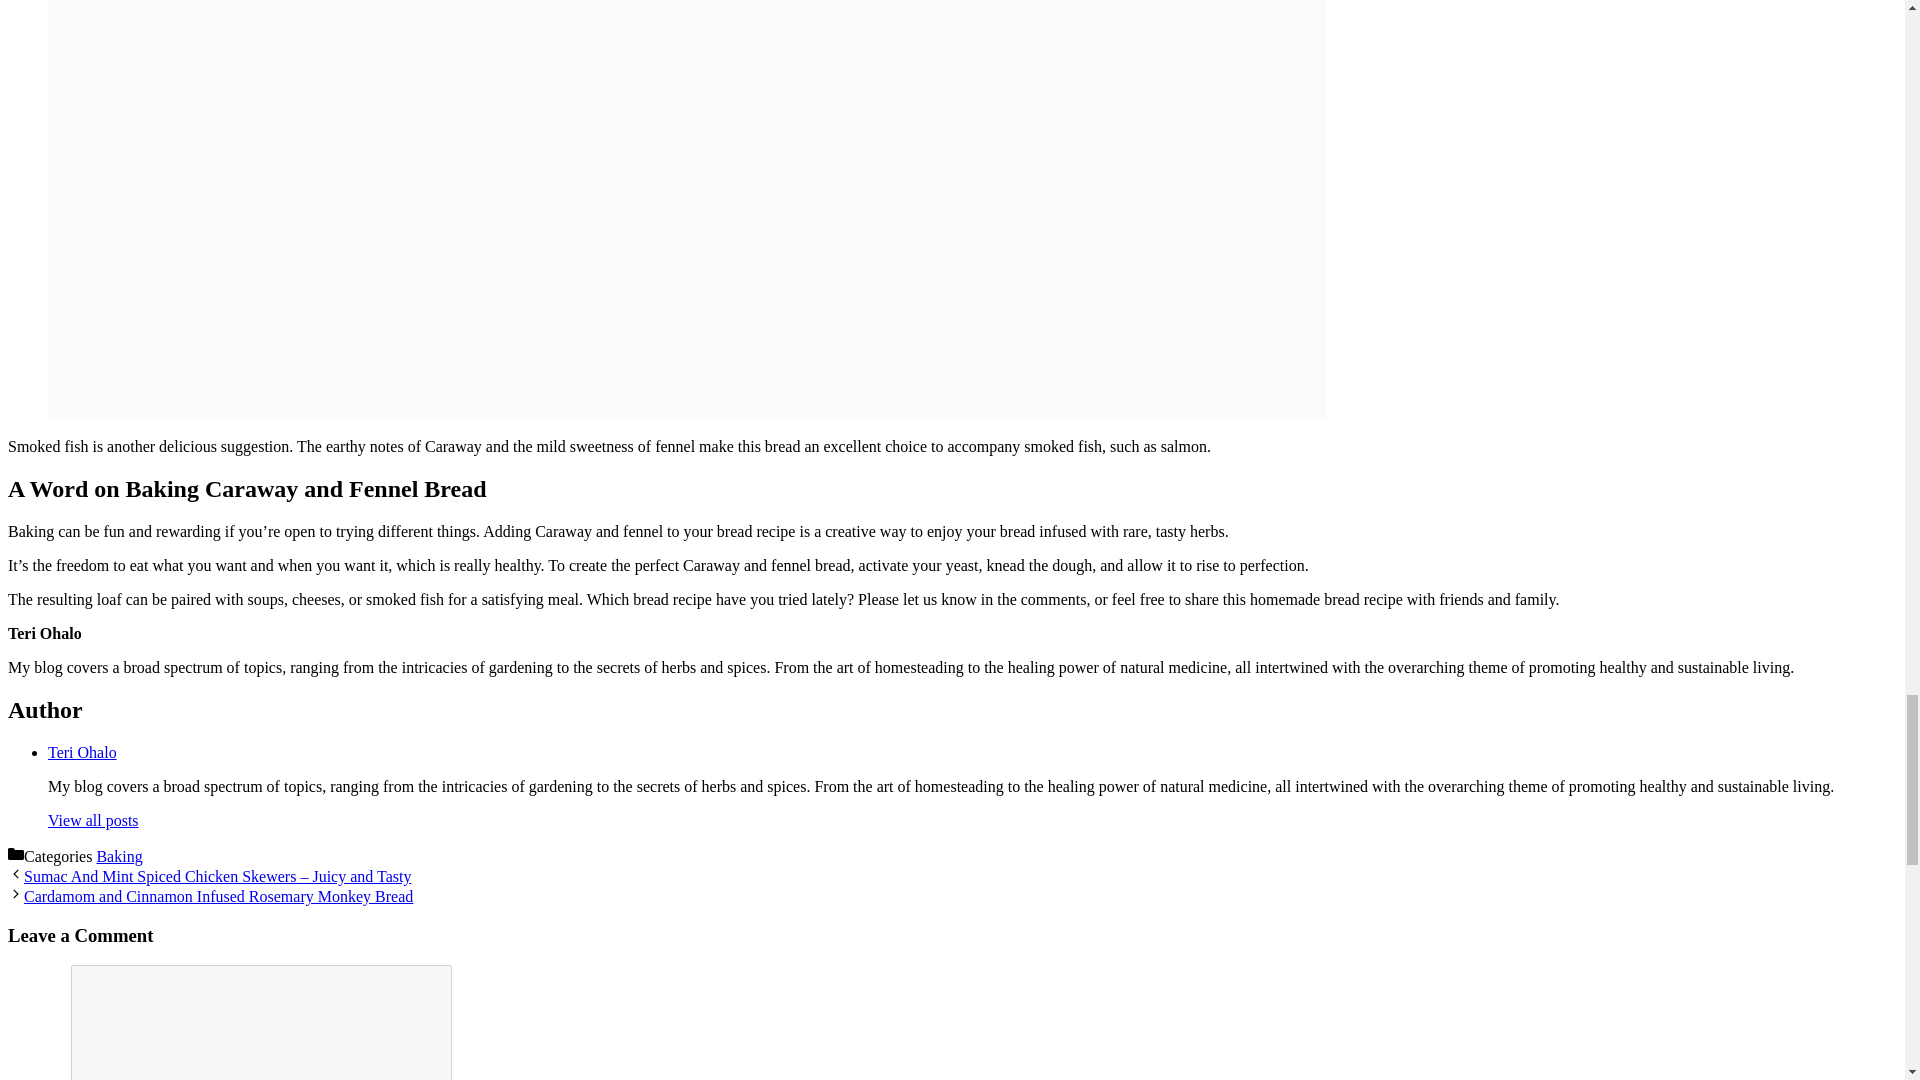 The height and width of the screenshot is (1080, 1920). Describe the element at coordinates (82, 752) in the screenshot. I see `Teri Ohalo` at that location.